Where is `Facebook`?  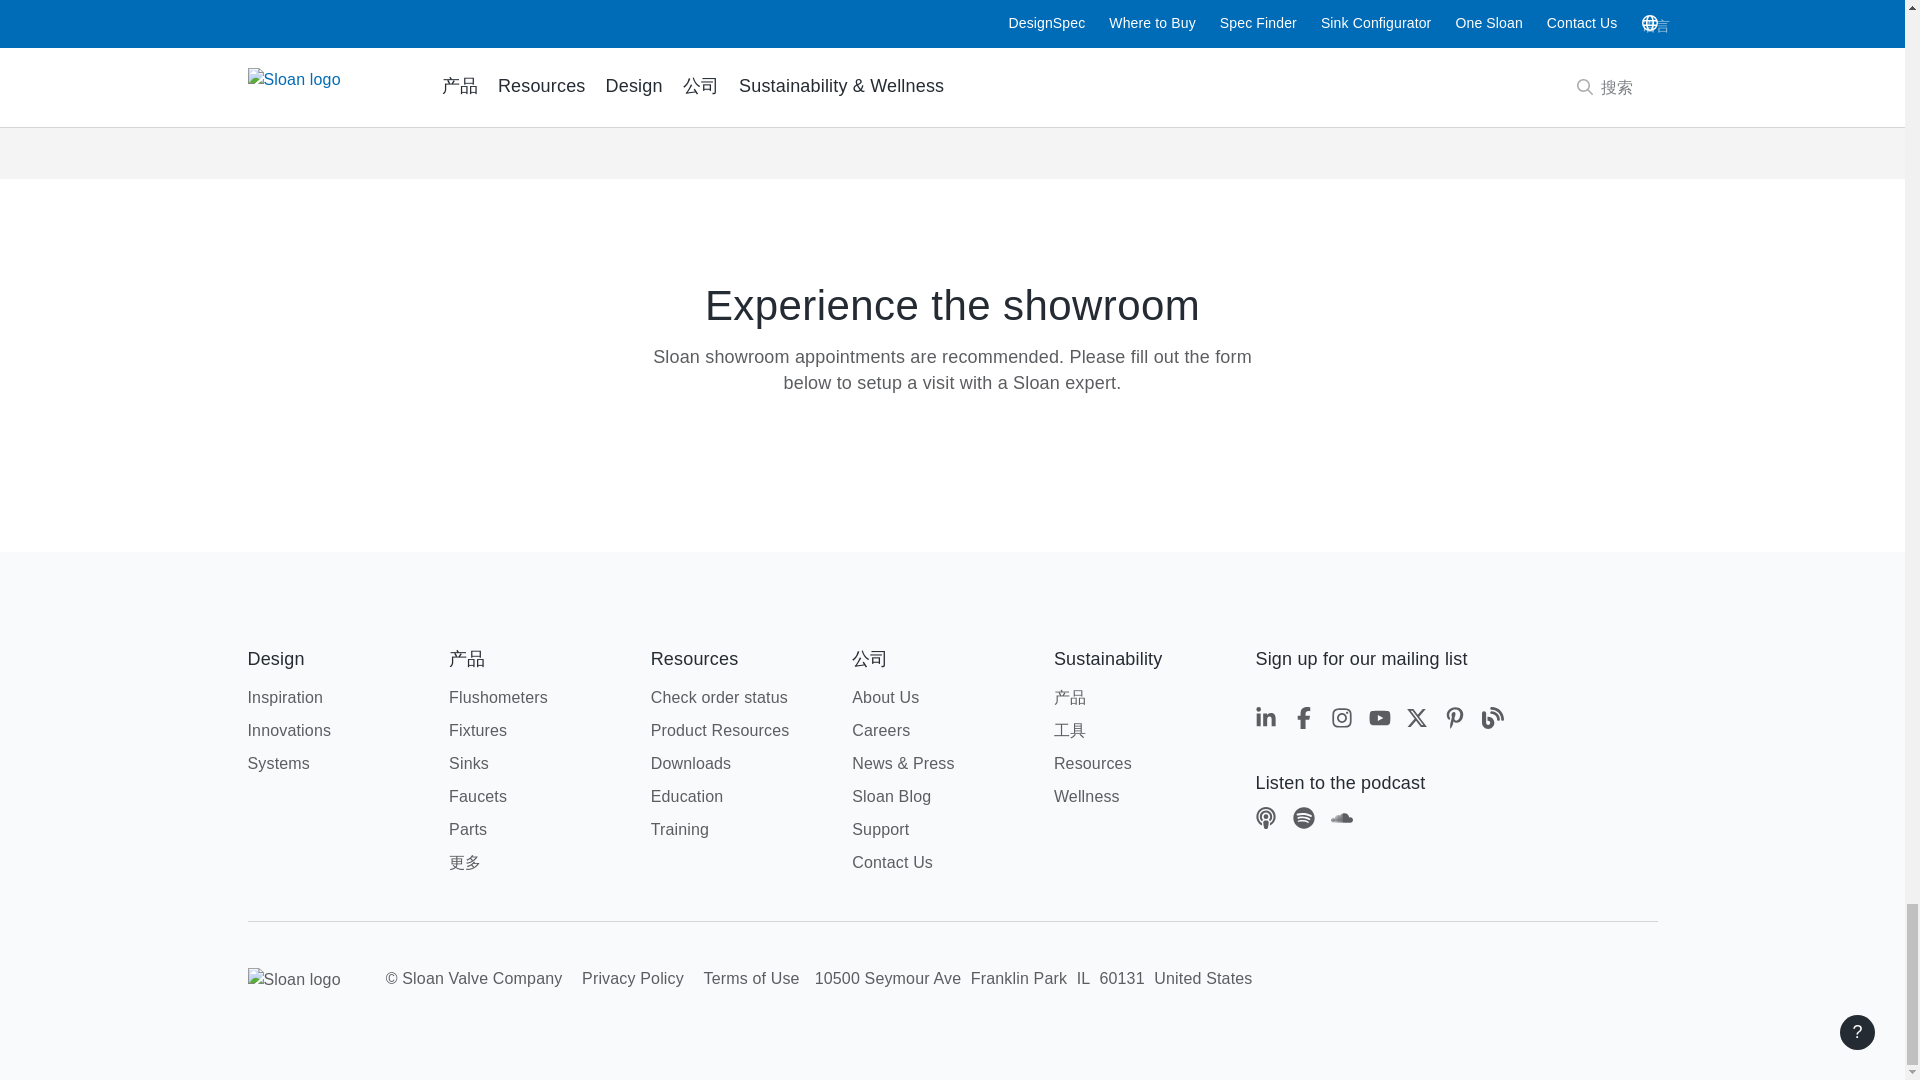
Facebook is located at coordinates (1306, 721).